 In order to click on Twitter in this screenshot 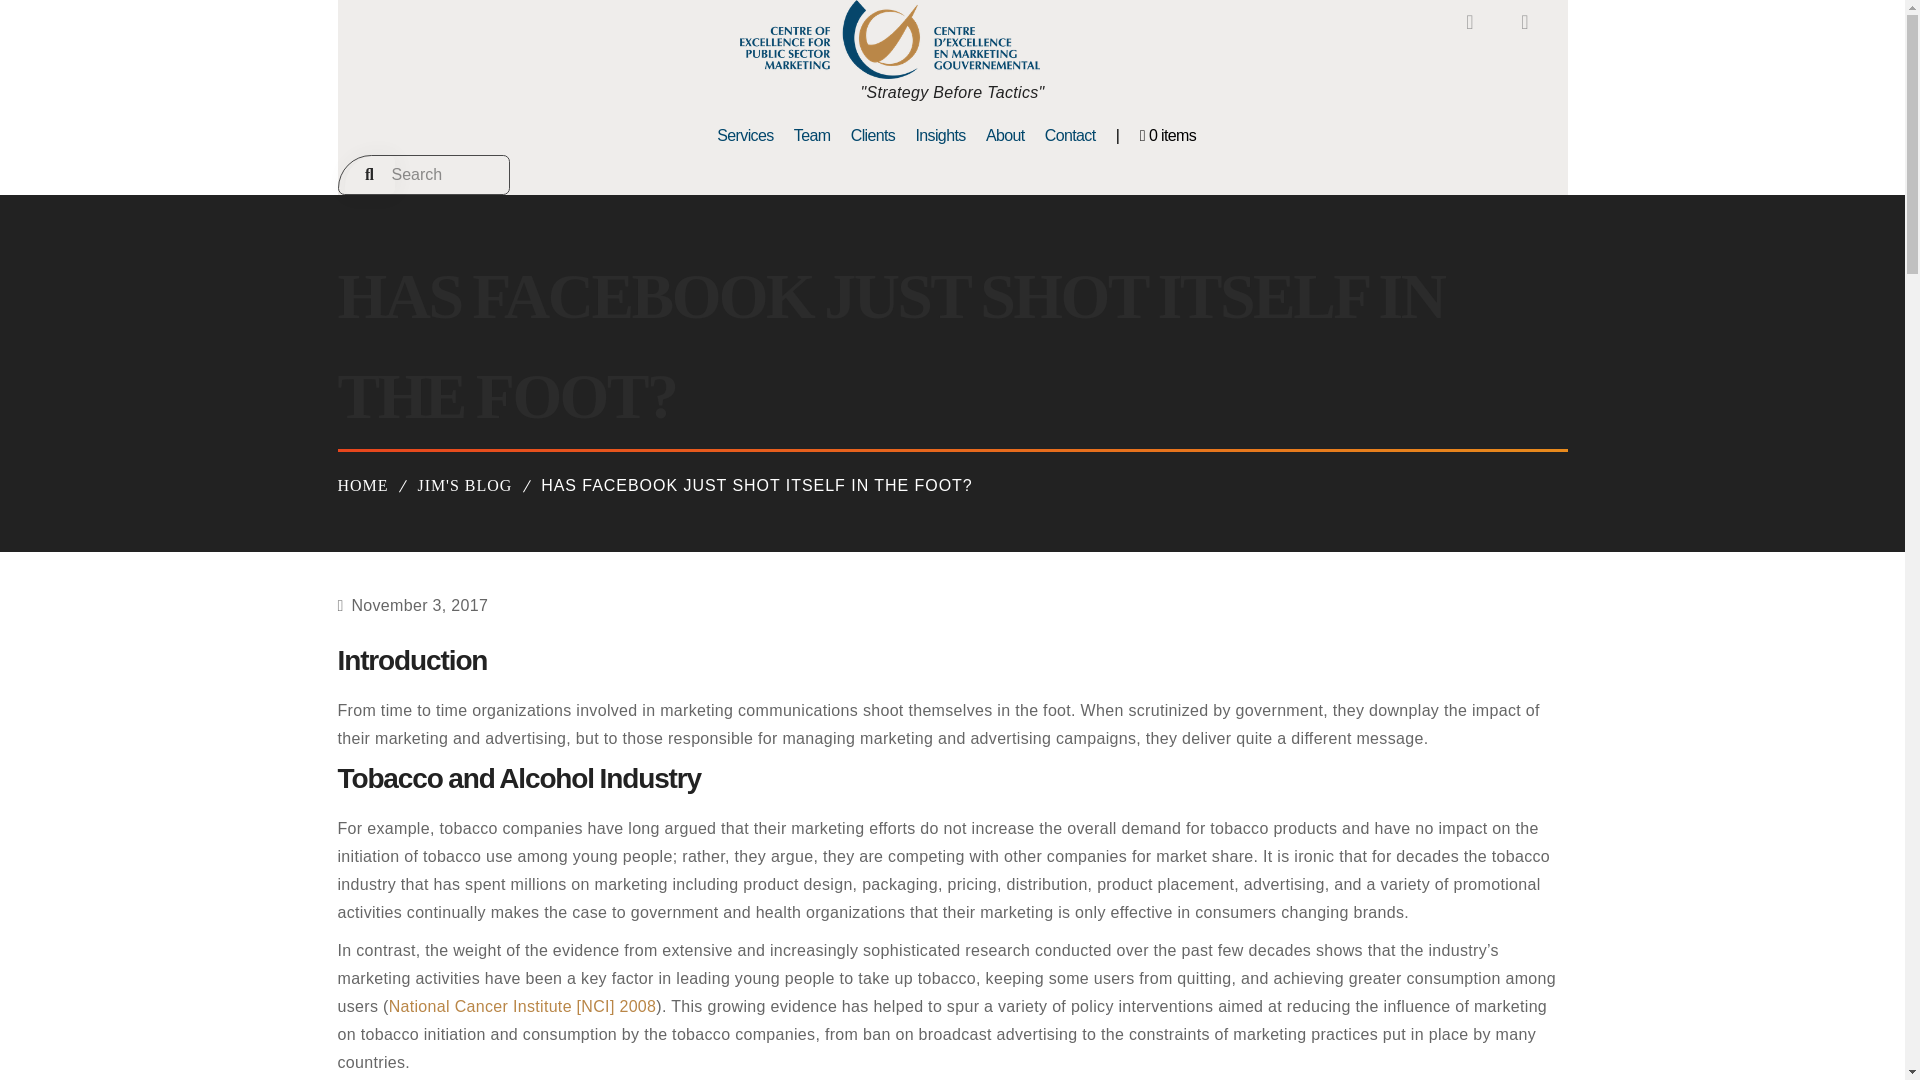, I will do `click(1524, 22)`.